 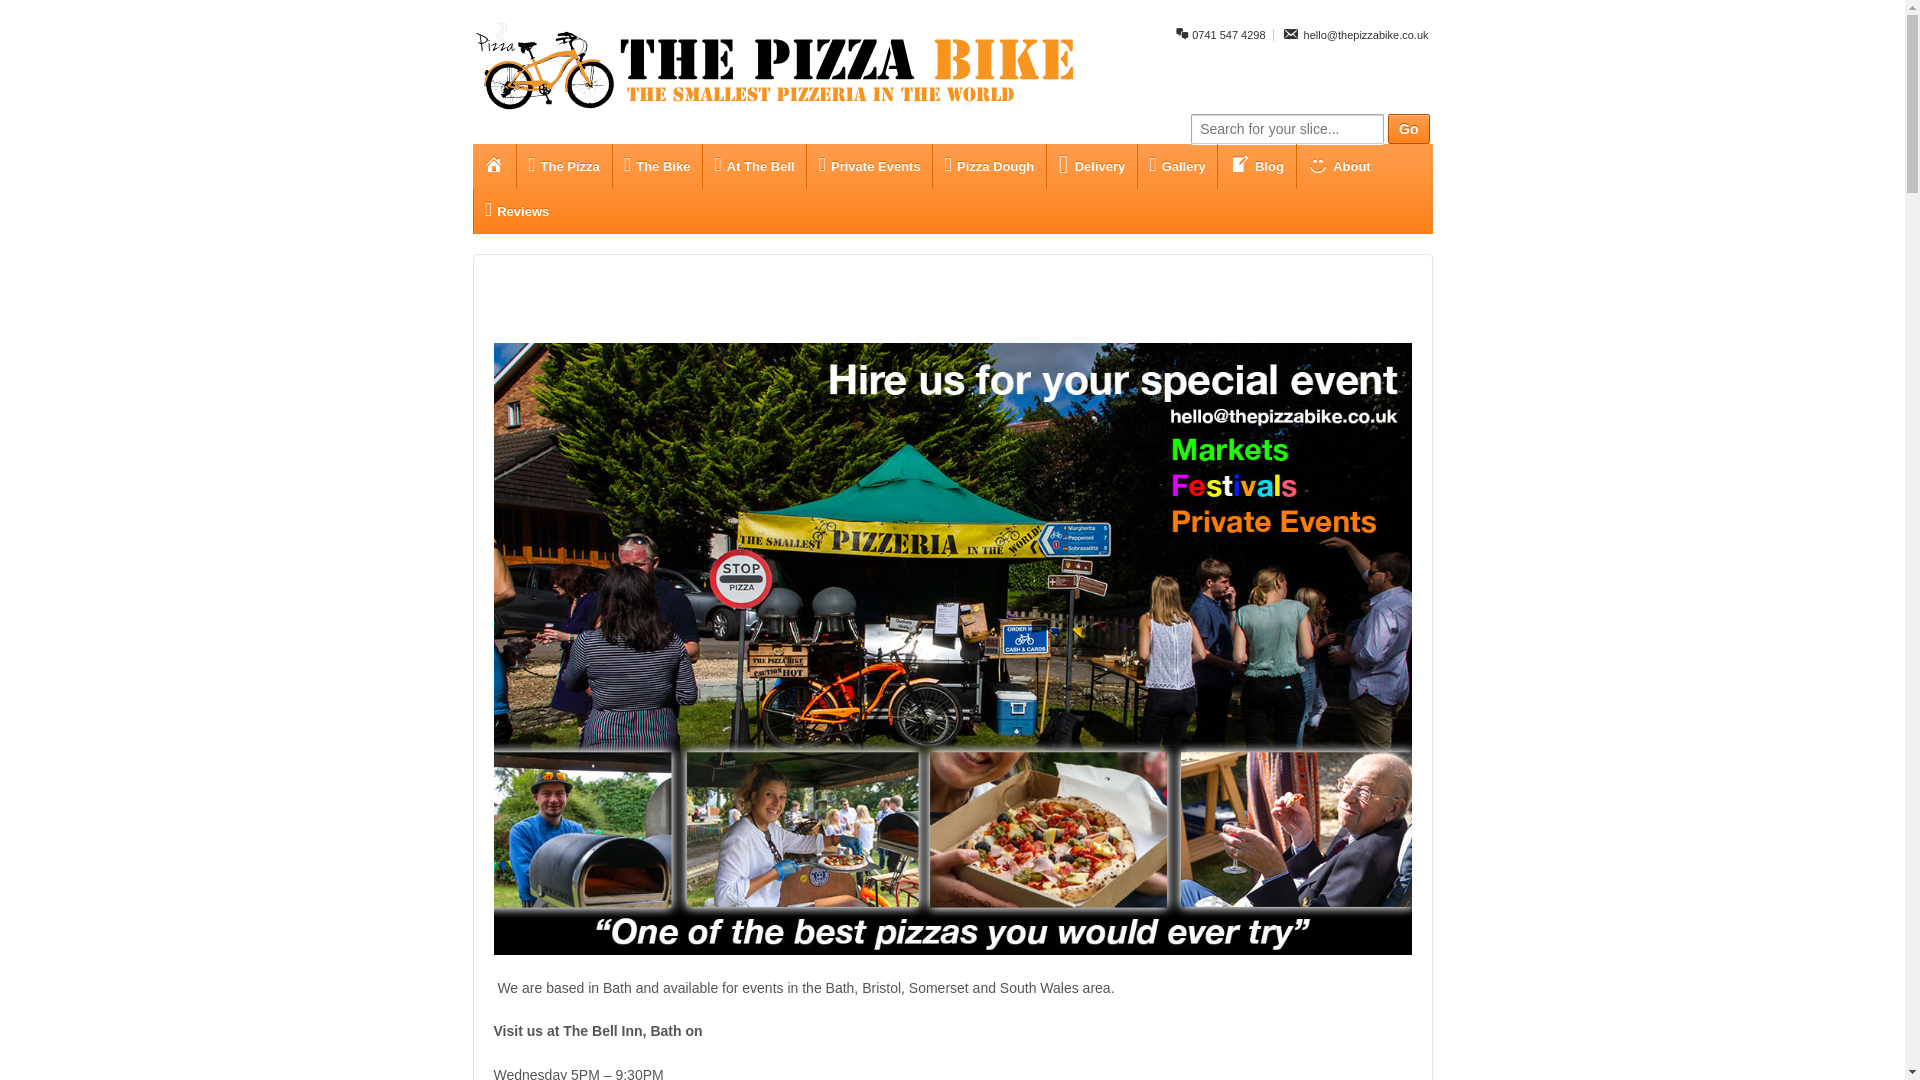 What do you see at coordinates (1408, 128) in the screenshot?
I see `Go` at bounding box center [1408, 128].